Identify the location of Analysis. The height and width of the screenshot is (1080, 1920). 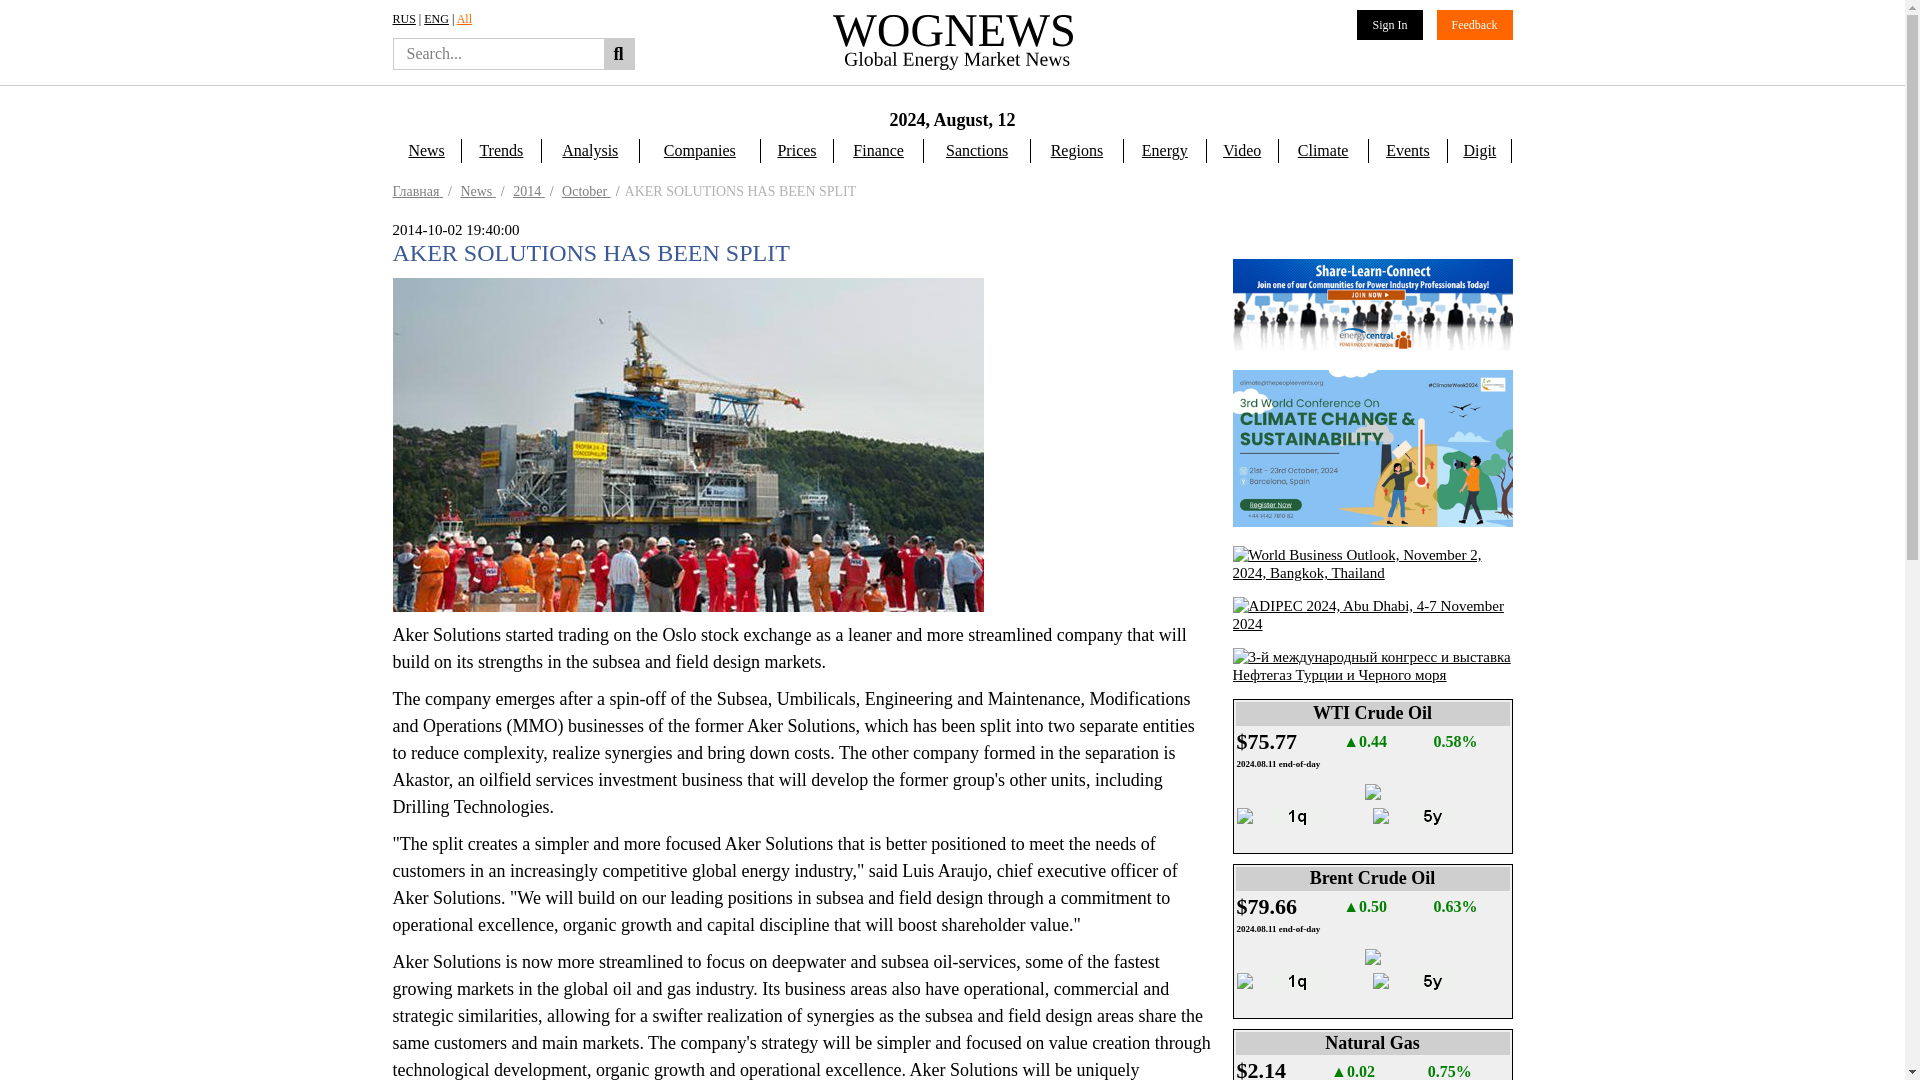
(590, 151).